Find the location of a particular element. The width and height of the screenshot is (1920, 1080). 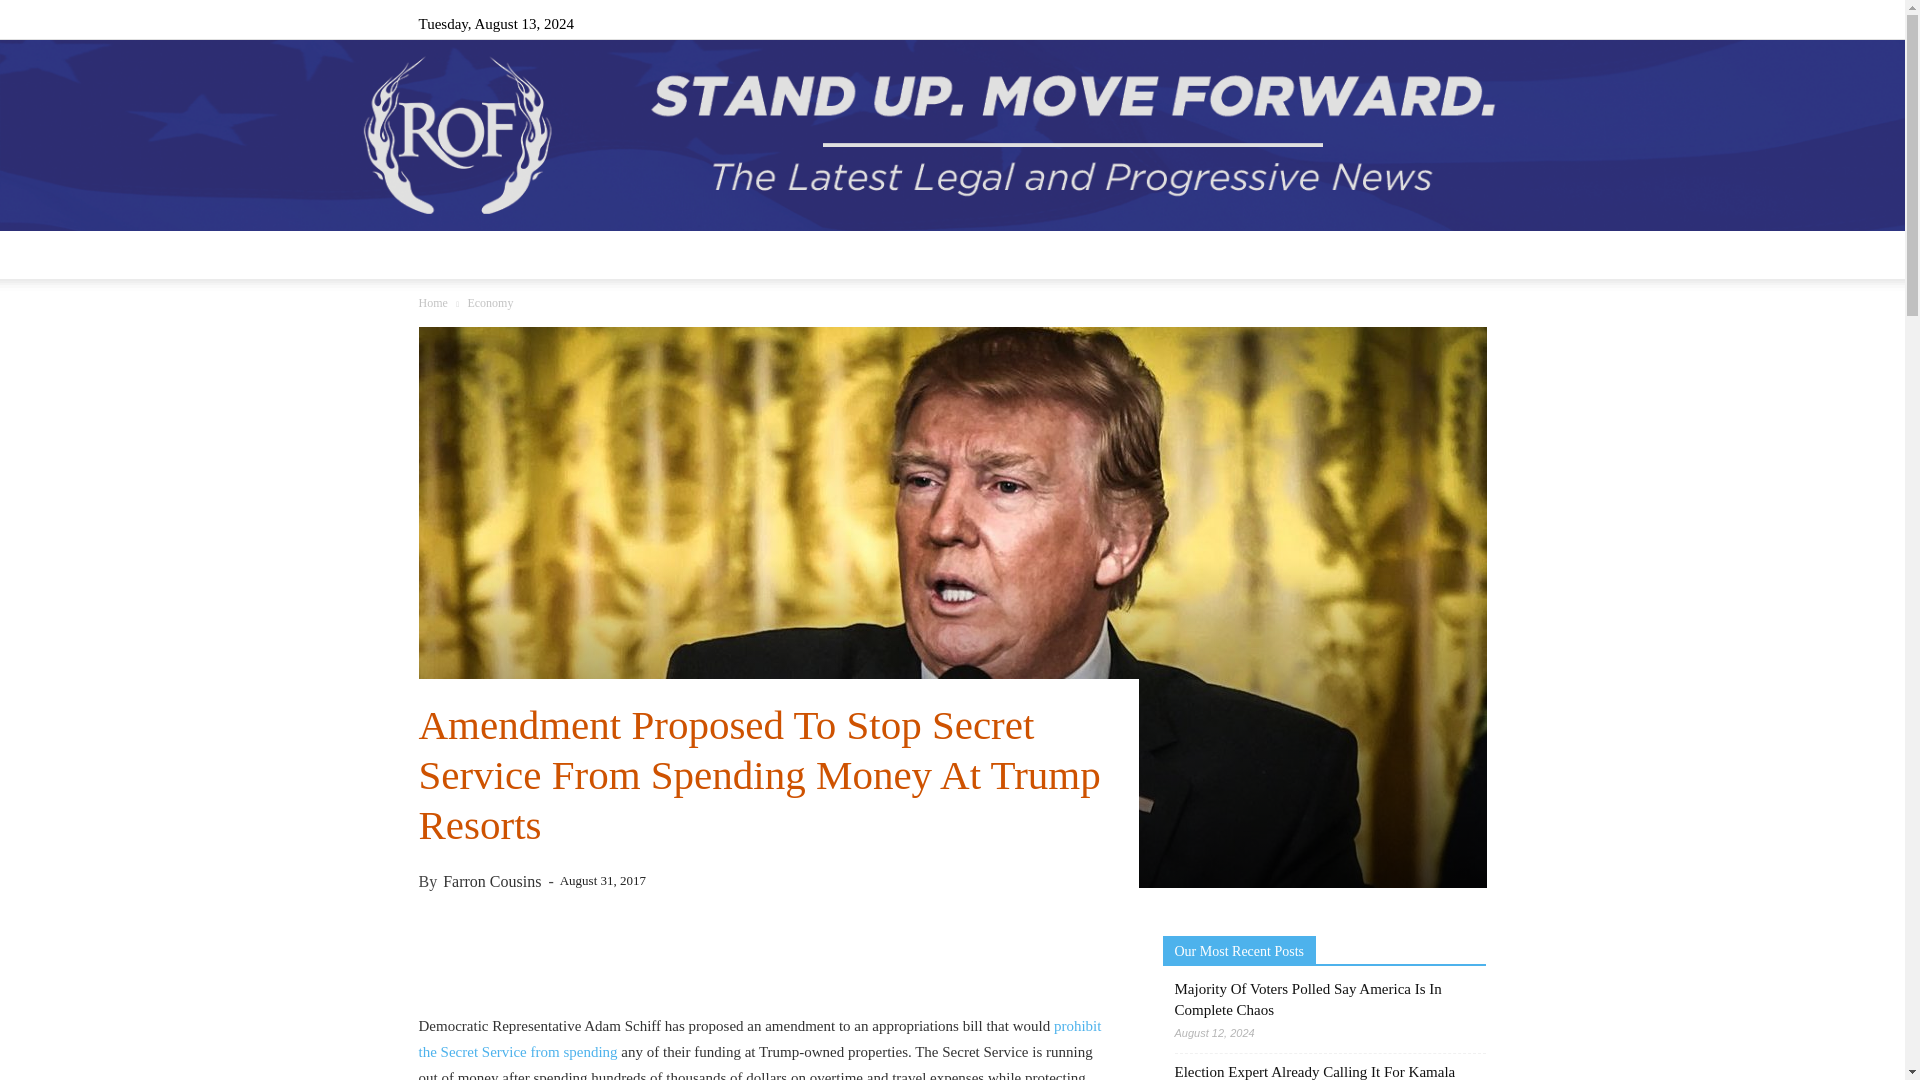

Twitter is located at coordinates (1438, 23).